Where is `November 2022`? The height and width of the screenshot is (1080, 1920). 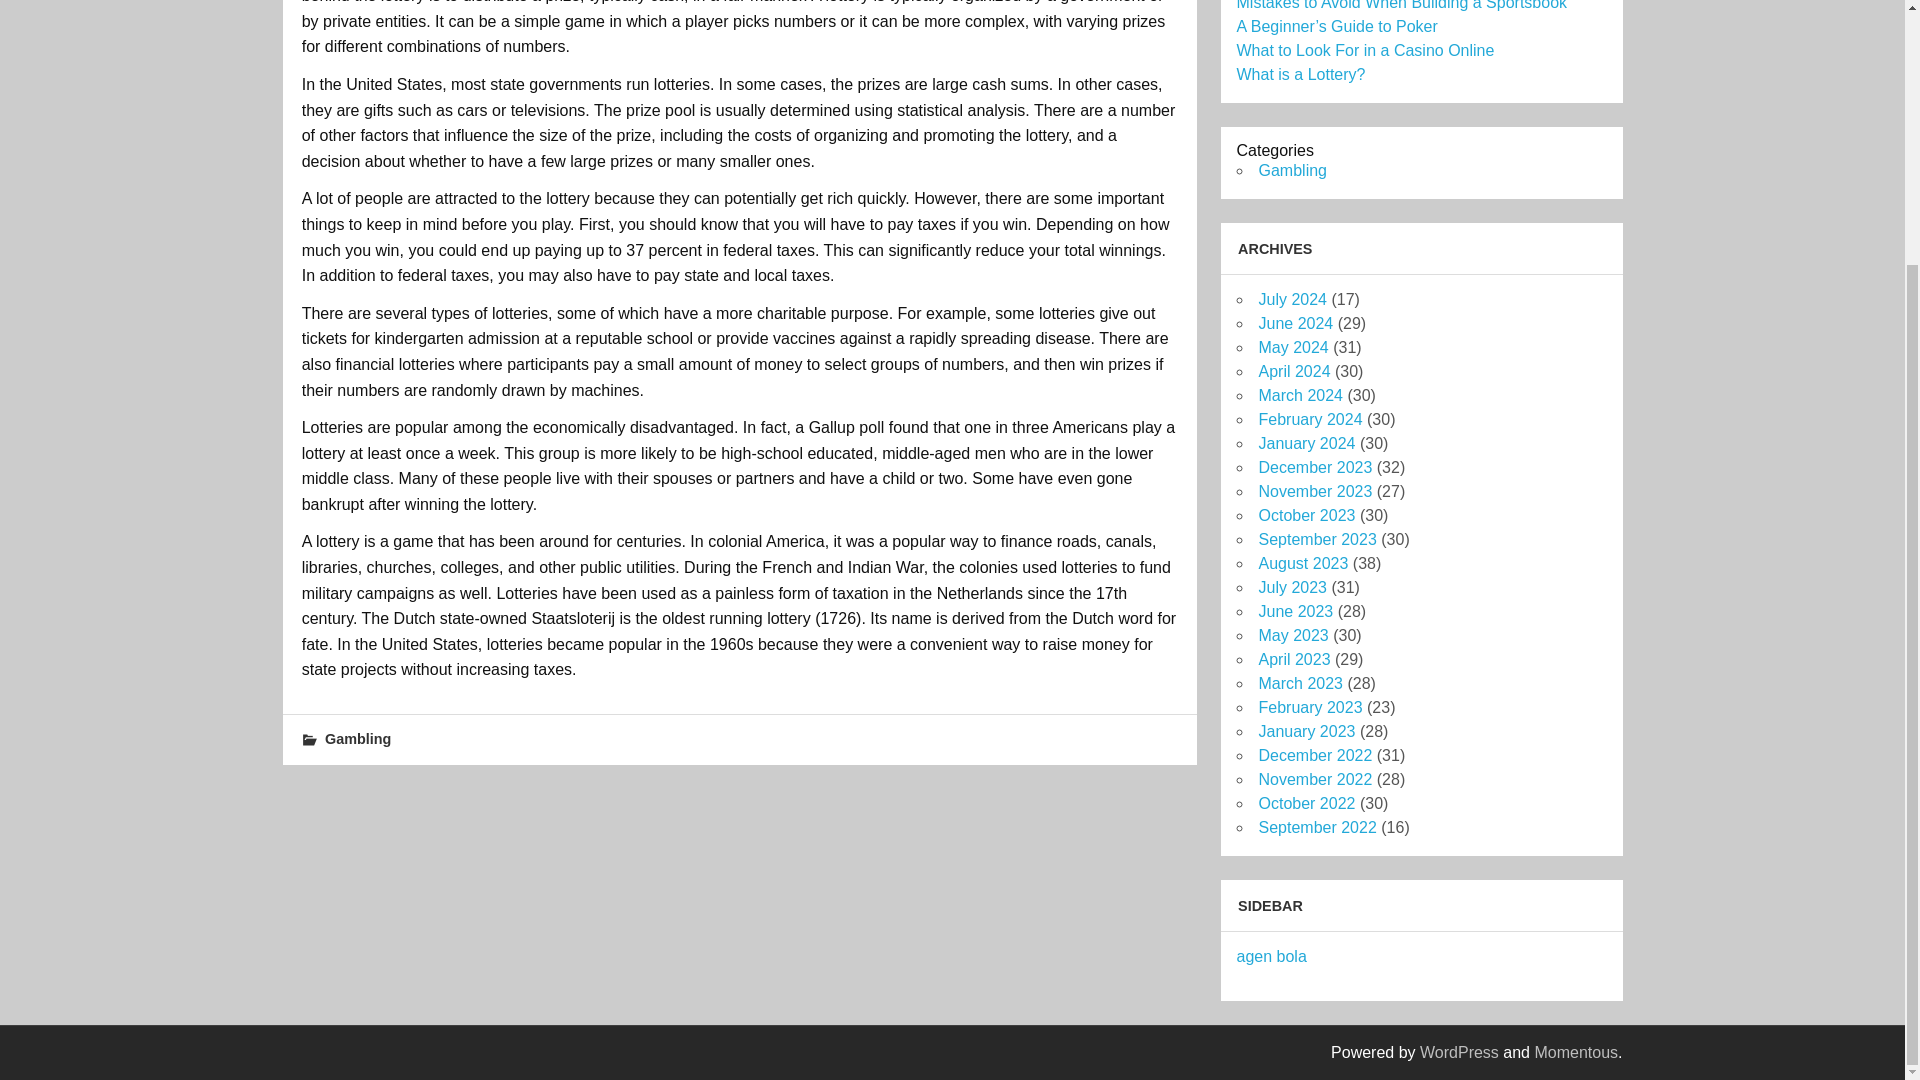 November 2022 is located at coordinates (1314, 780).